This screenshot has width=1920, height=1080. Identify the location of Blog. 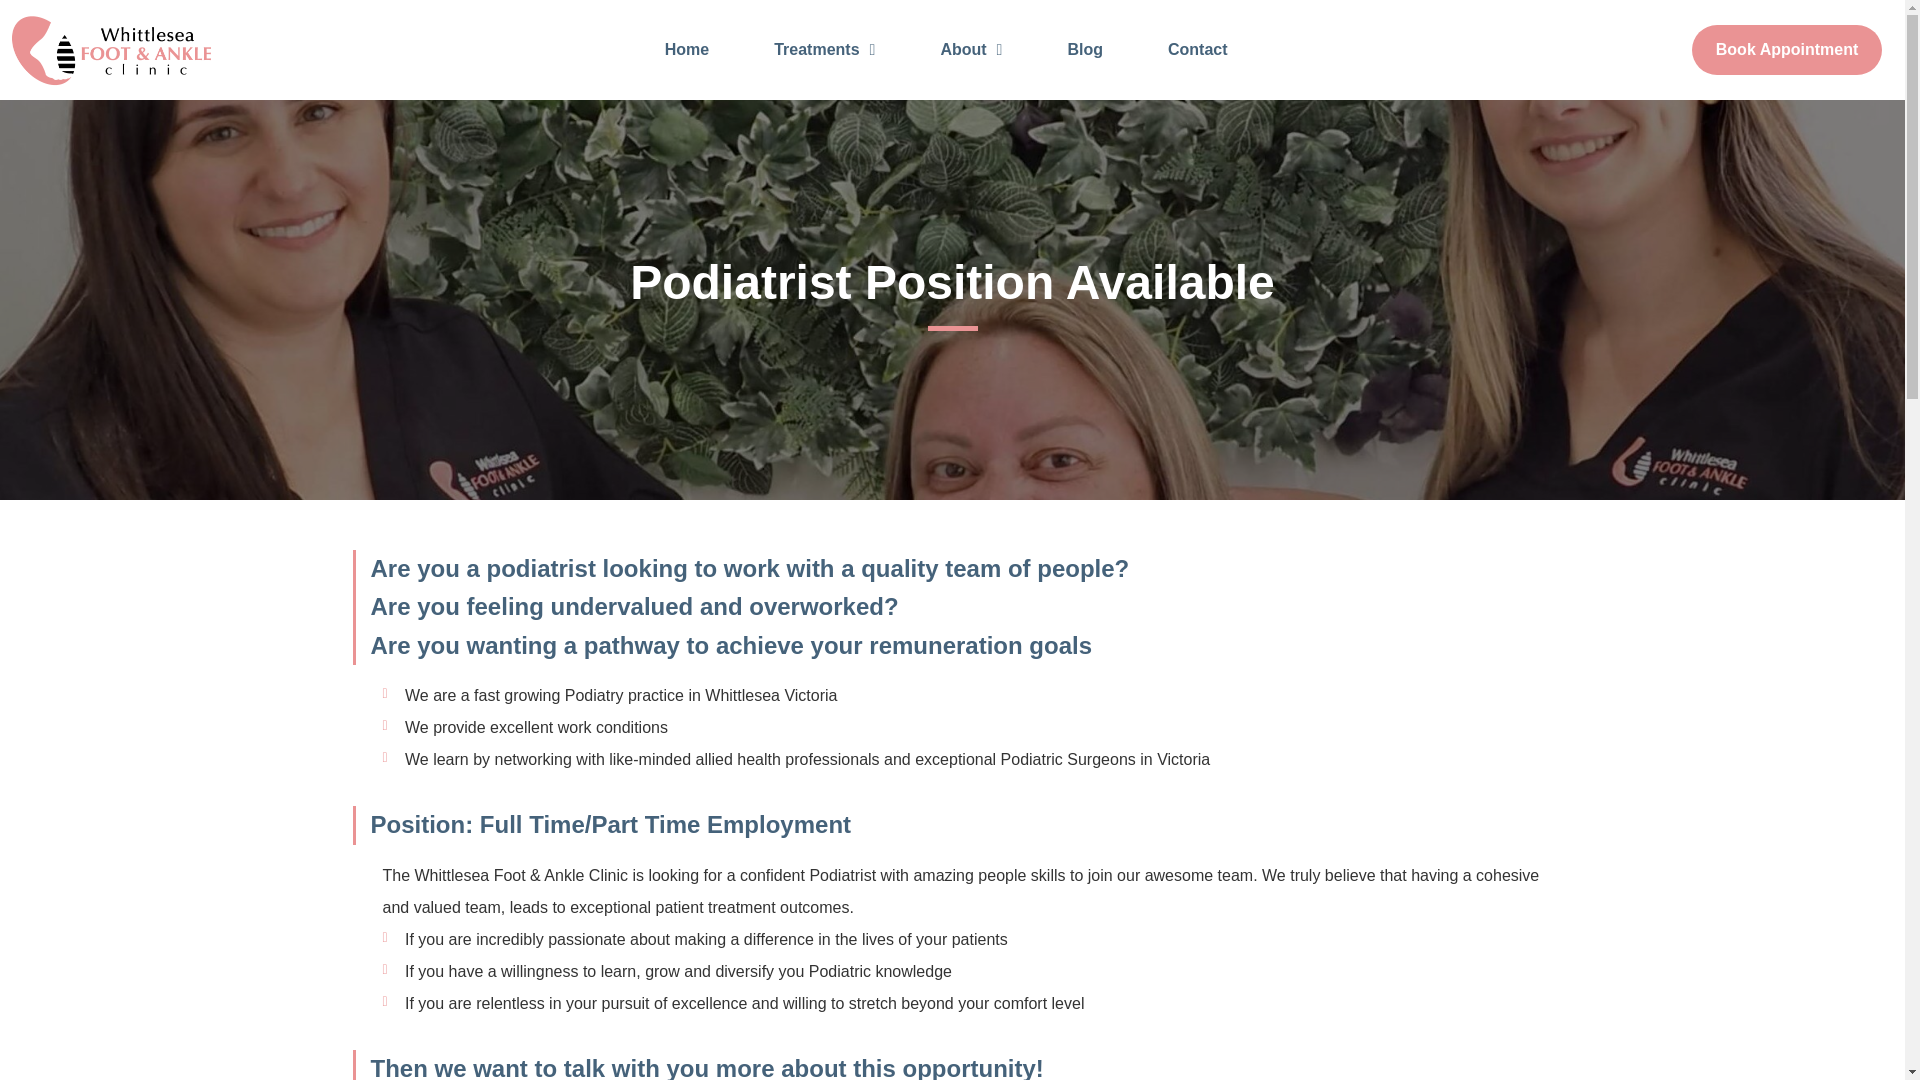
(1084, 50).